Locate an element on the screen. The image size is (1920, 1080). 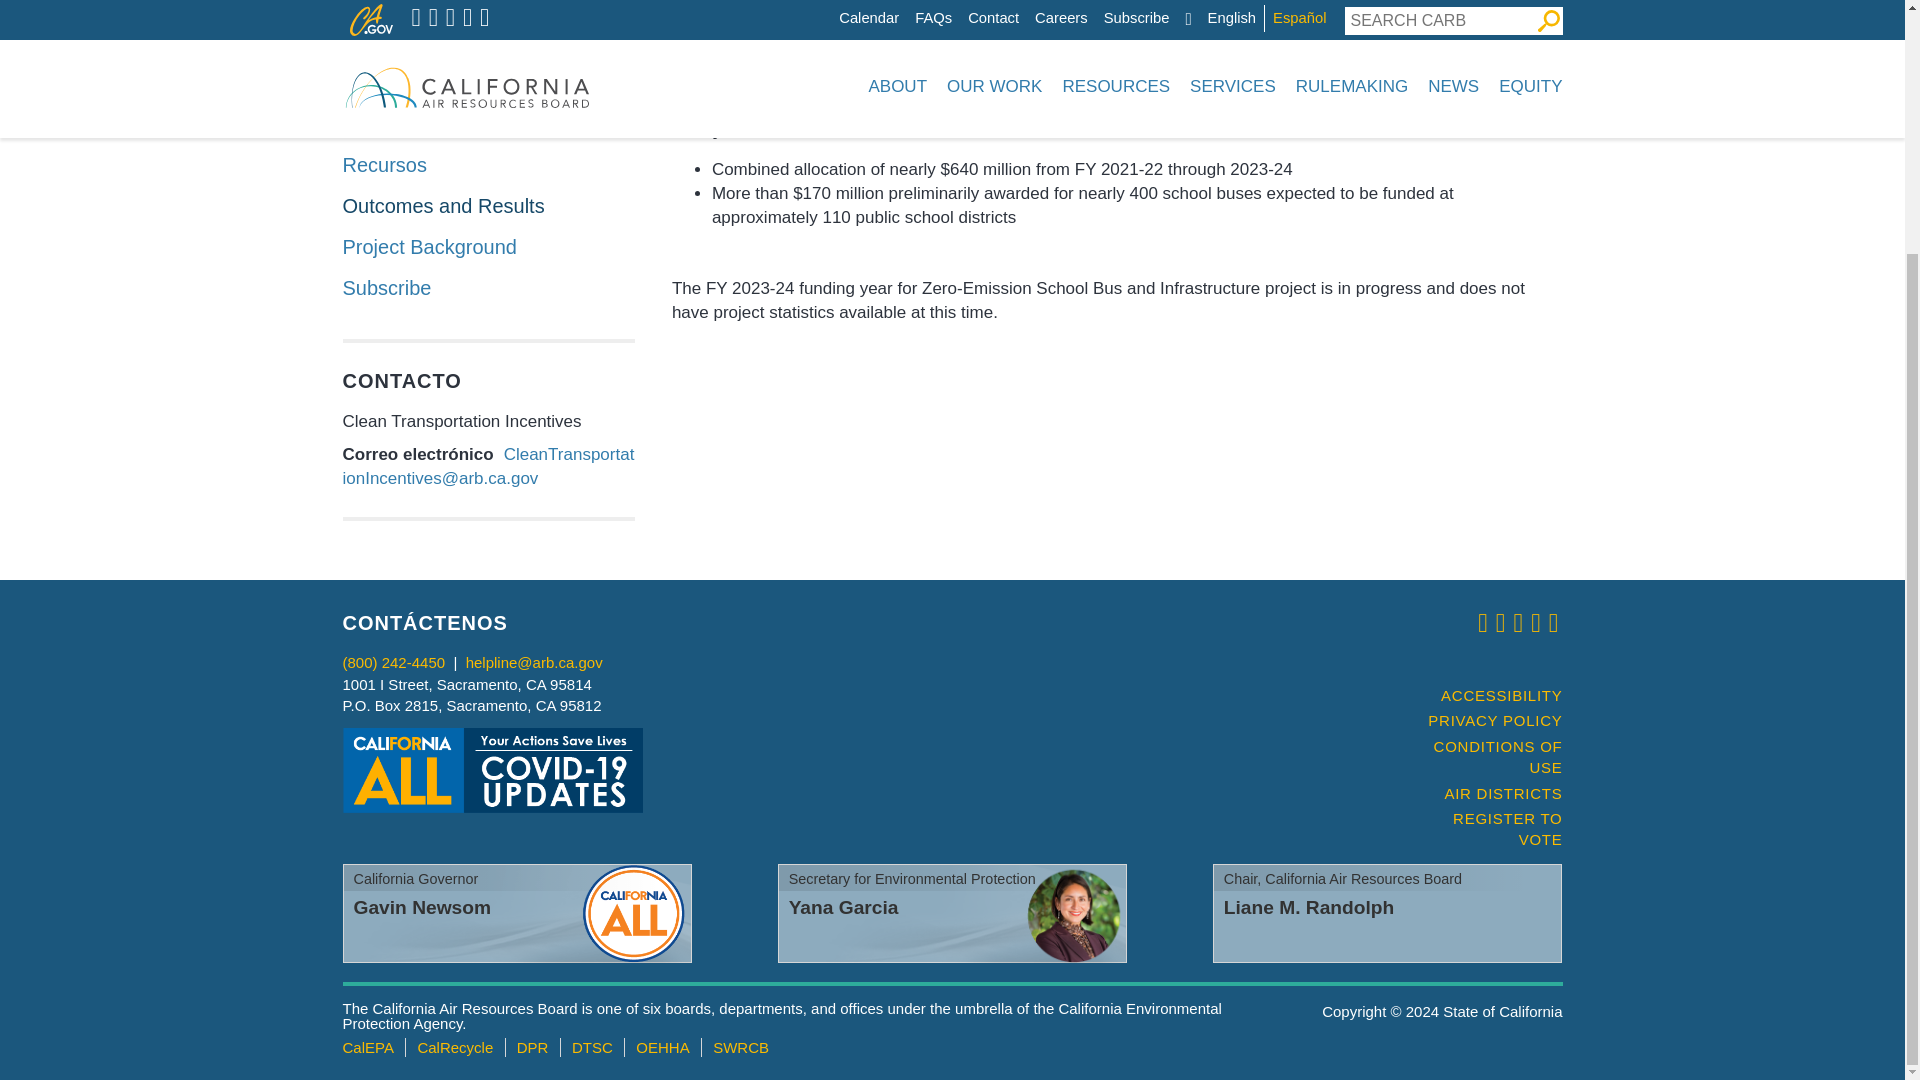
California Environmental Protection Agency is located at coordinates (367, 1047).